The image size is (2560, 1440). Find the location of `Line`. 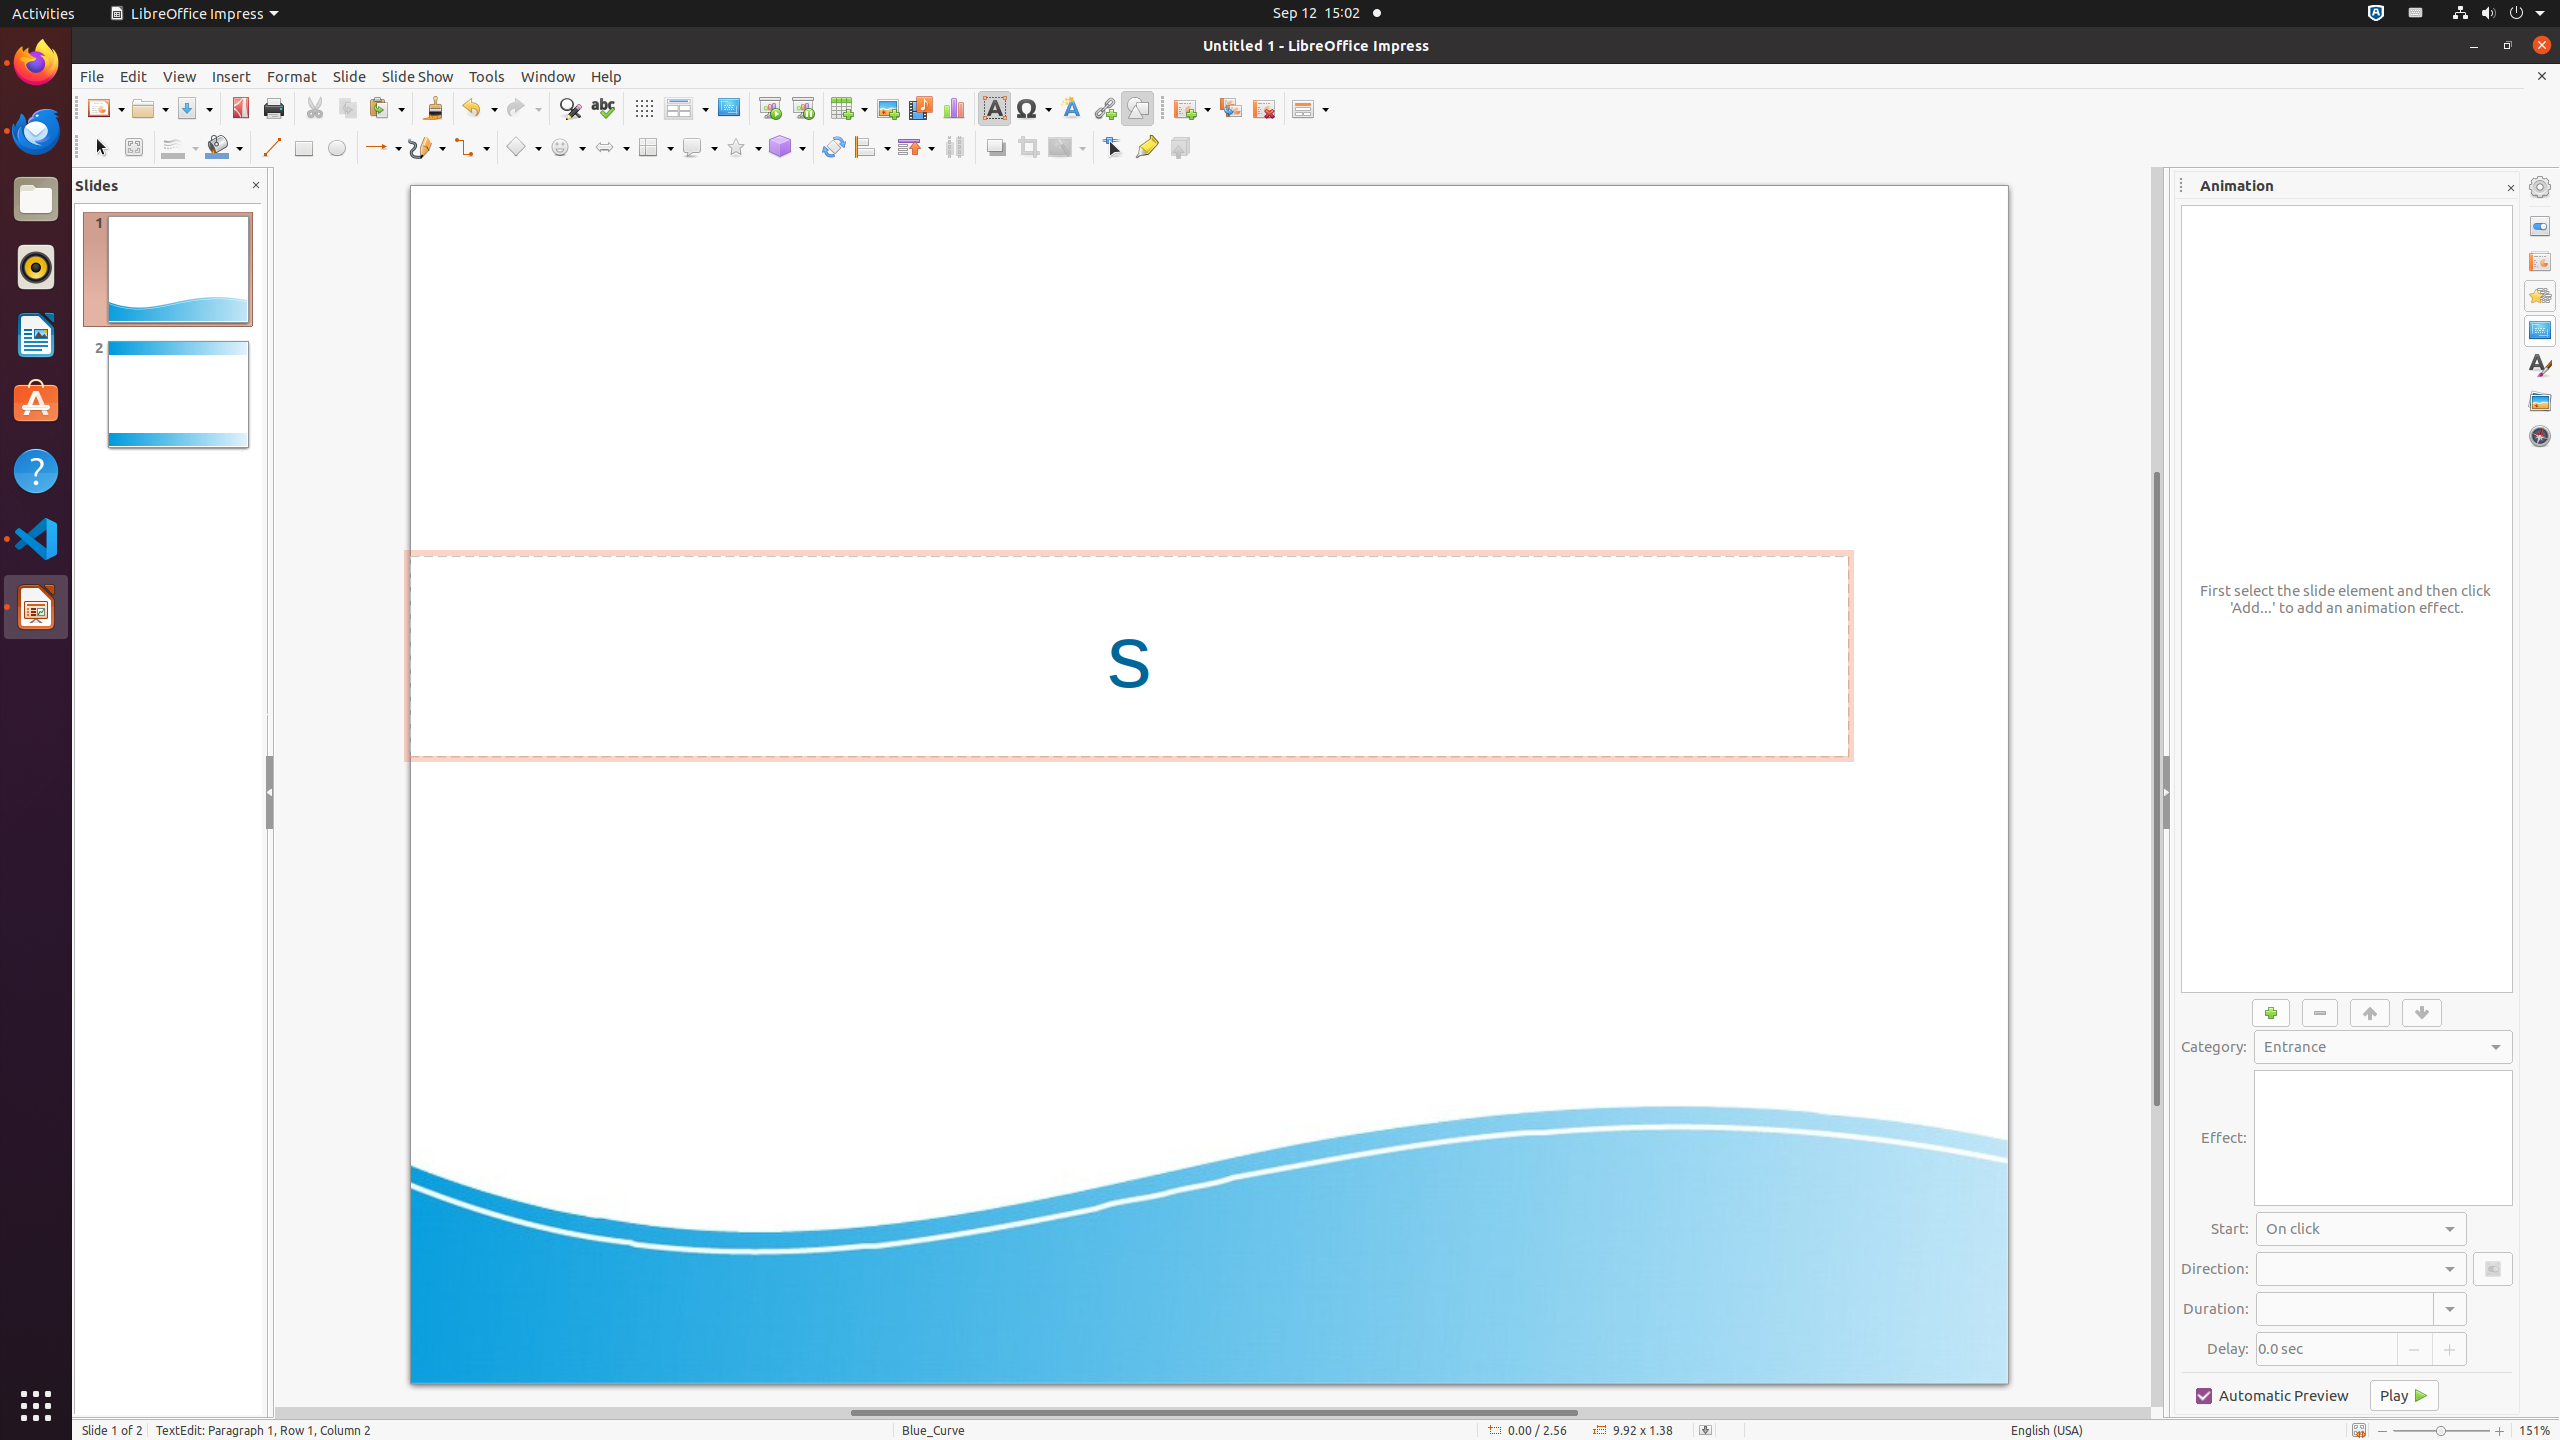

Line is located at coordinates (270, 148).